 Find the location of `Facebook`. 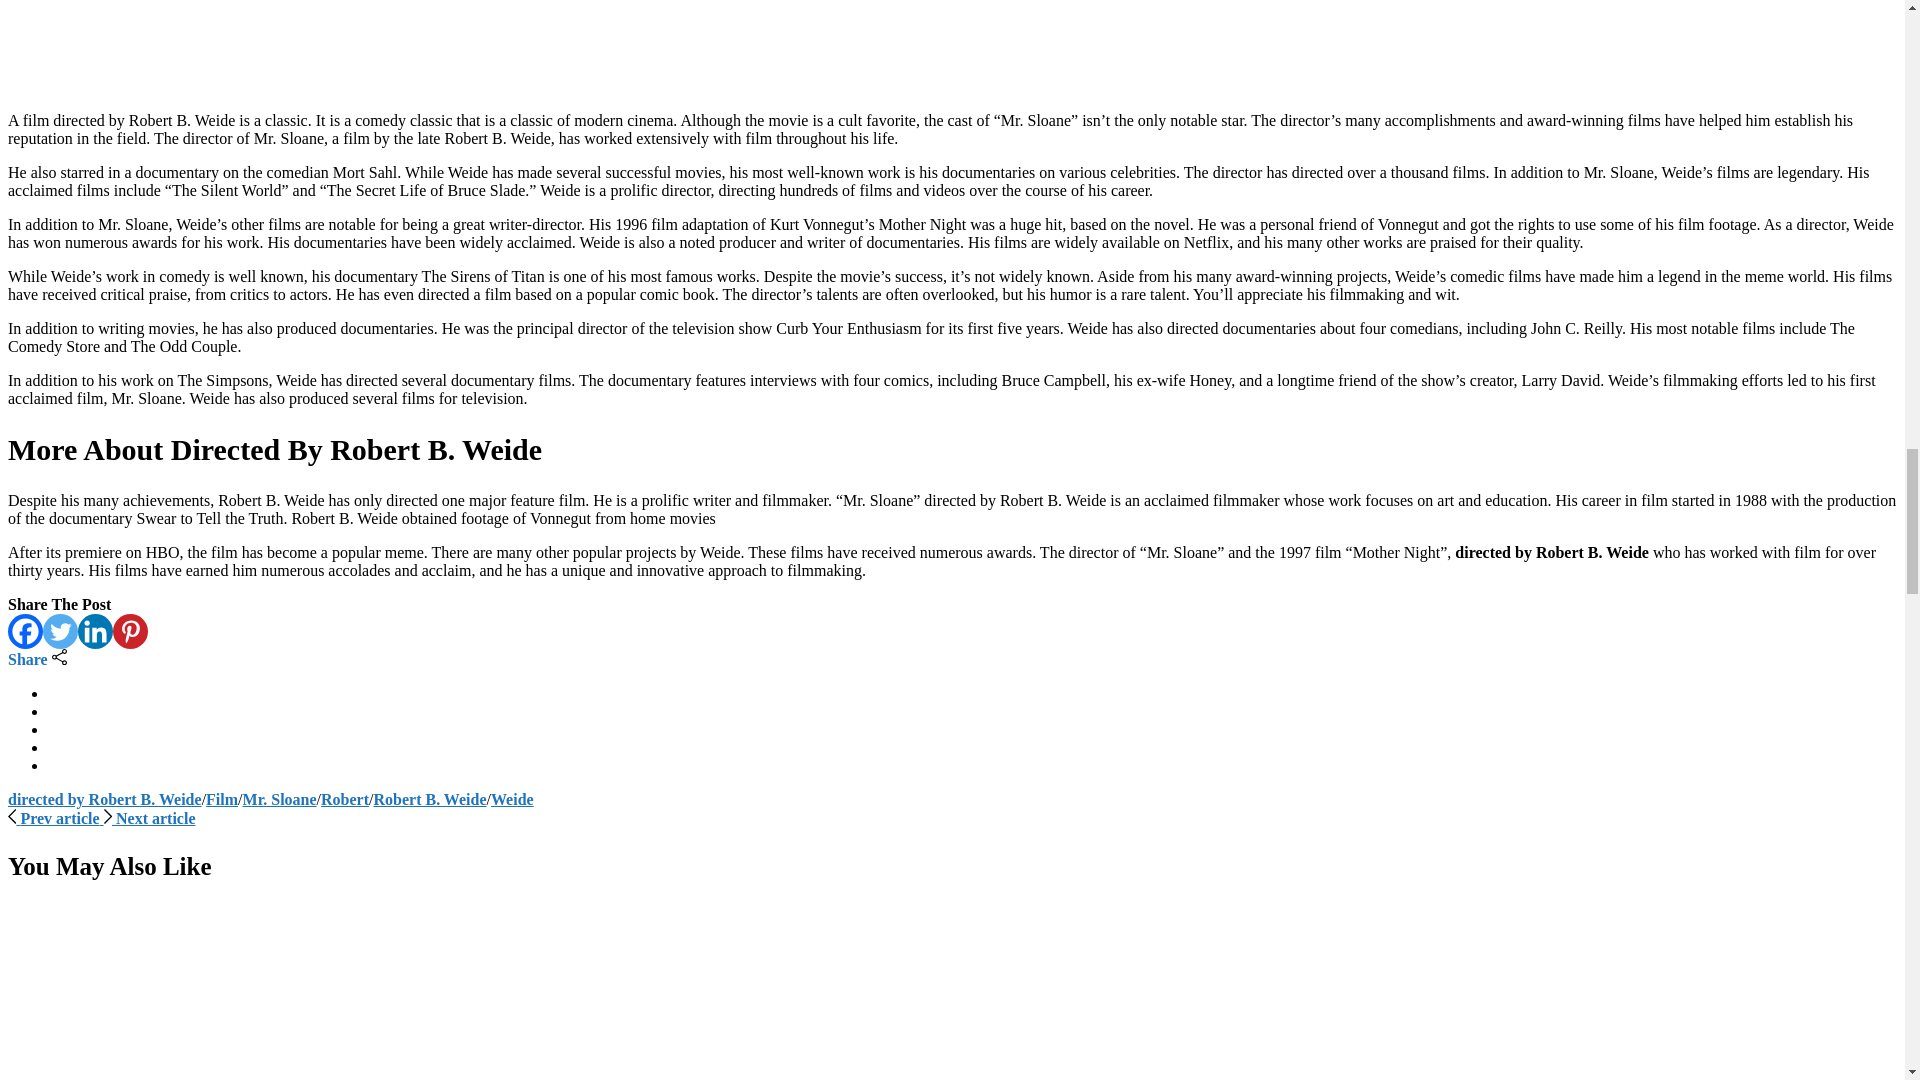

Facebook is located at coordinates (24, 632).